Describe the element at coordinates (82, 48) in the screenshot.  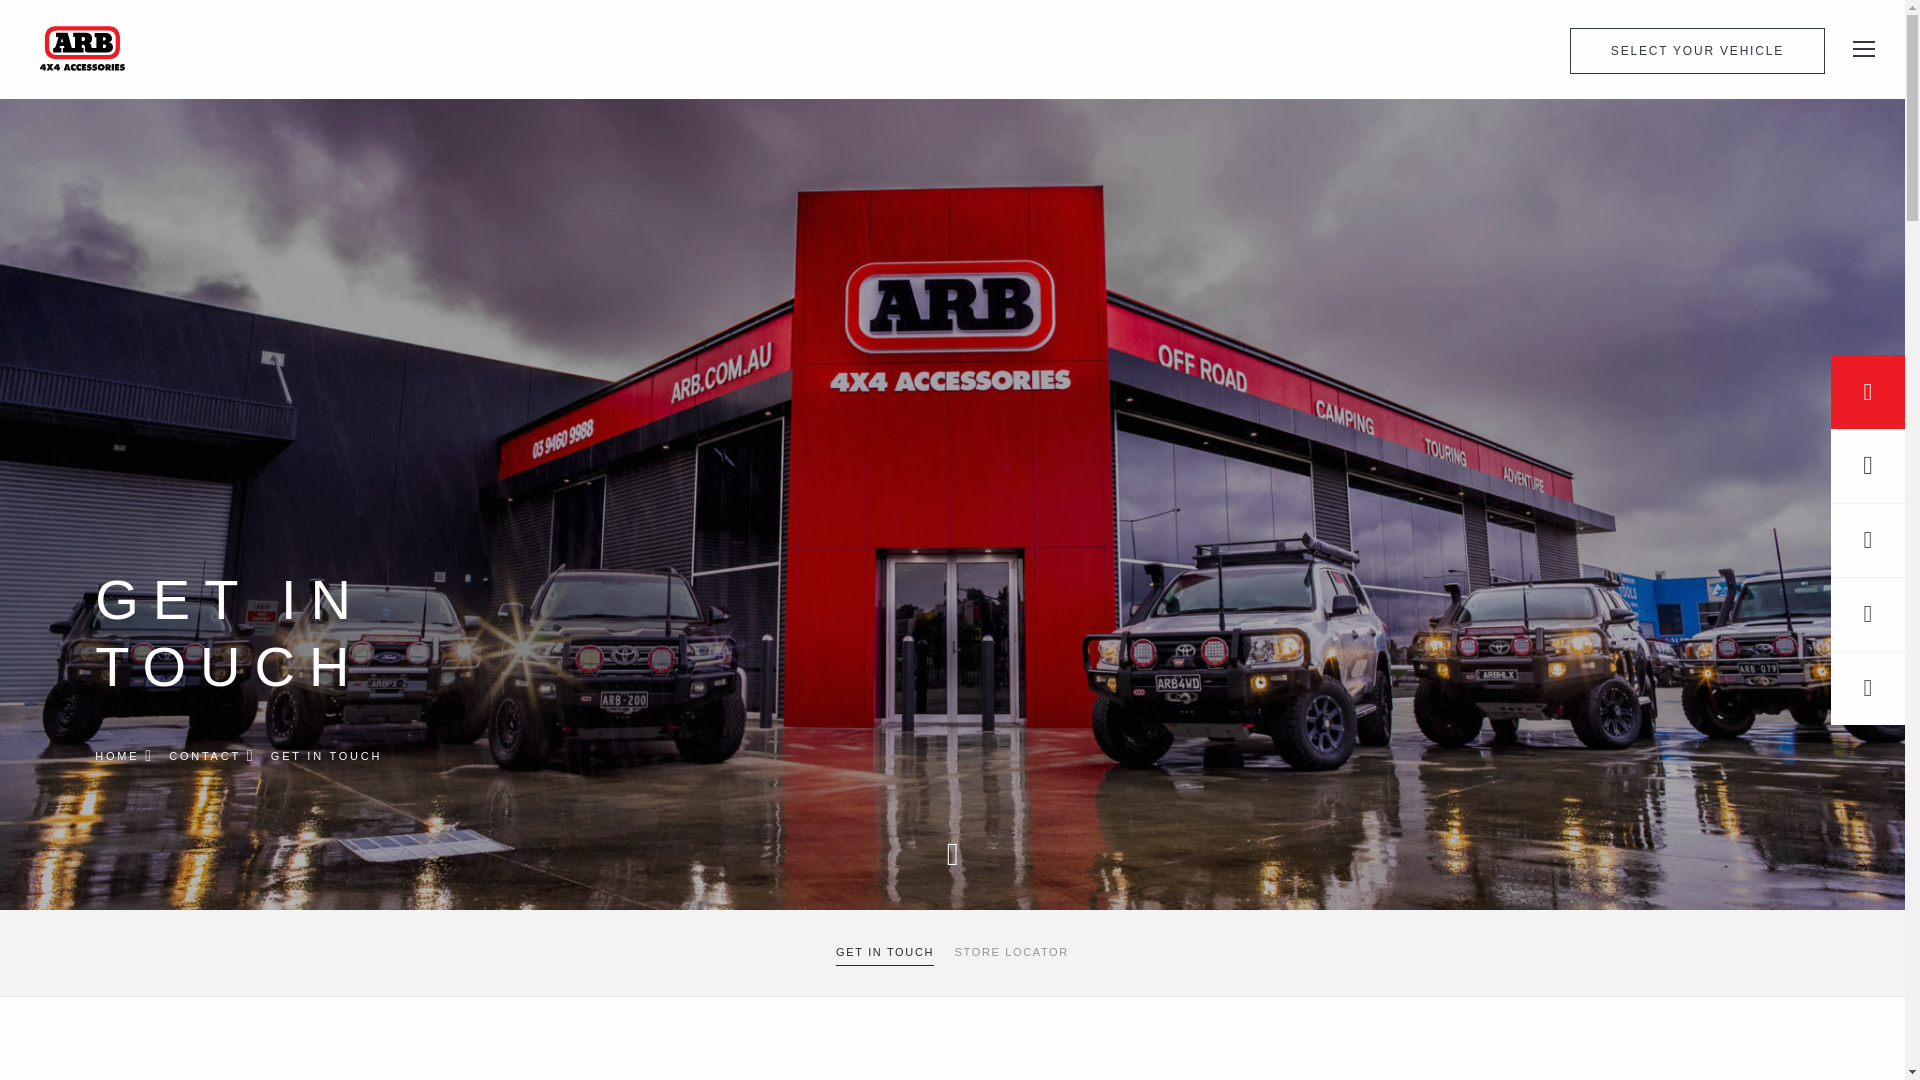
I see `ARB - 4x4 Accessories` at that location.